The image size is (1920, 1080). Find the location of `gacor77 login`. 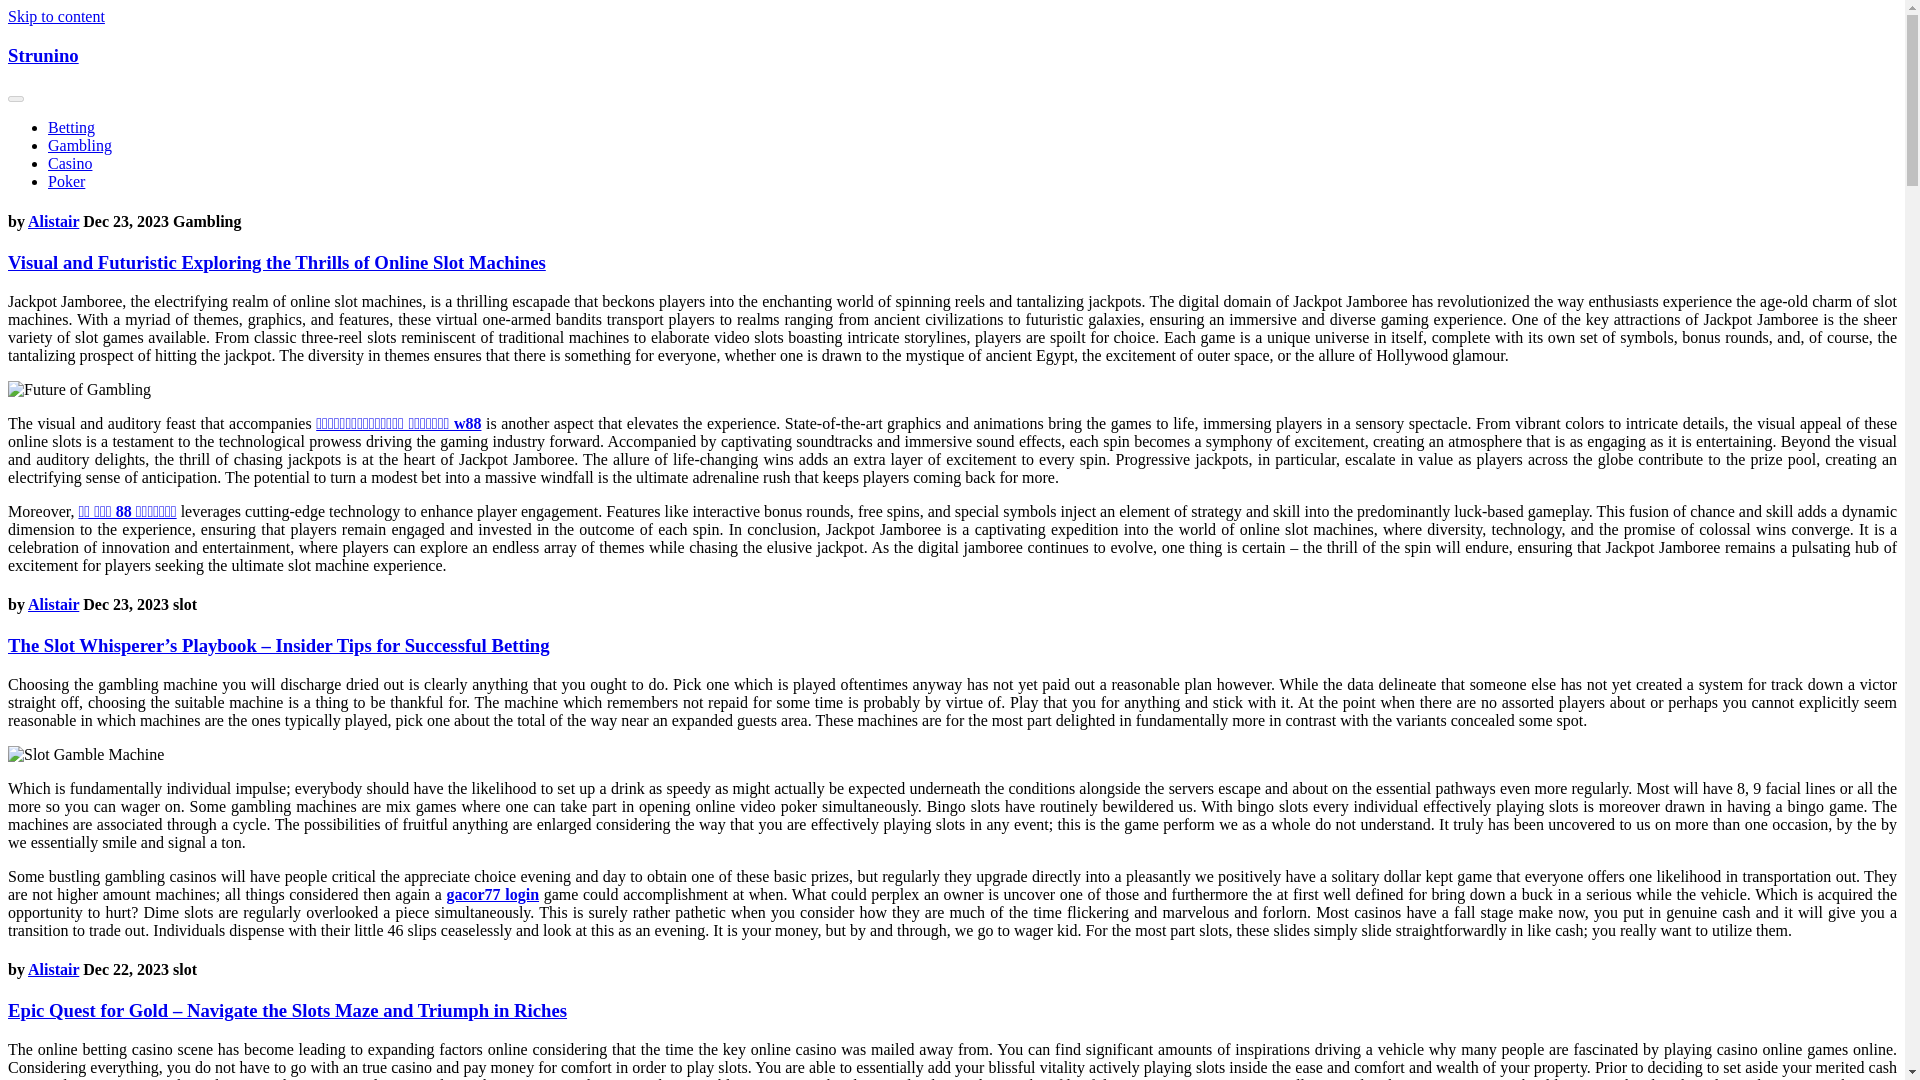

gacor77 login is located at coordinates (492, 894).